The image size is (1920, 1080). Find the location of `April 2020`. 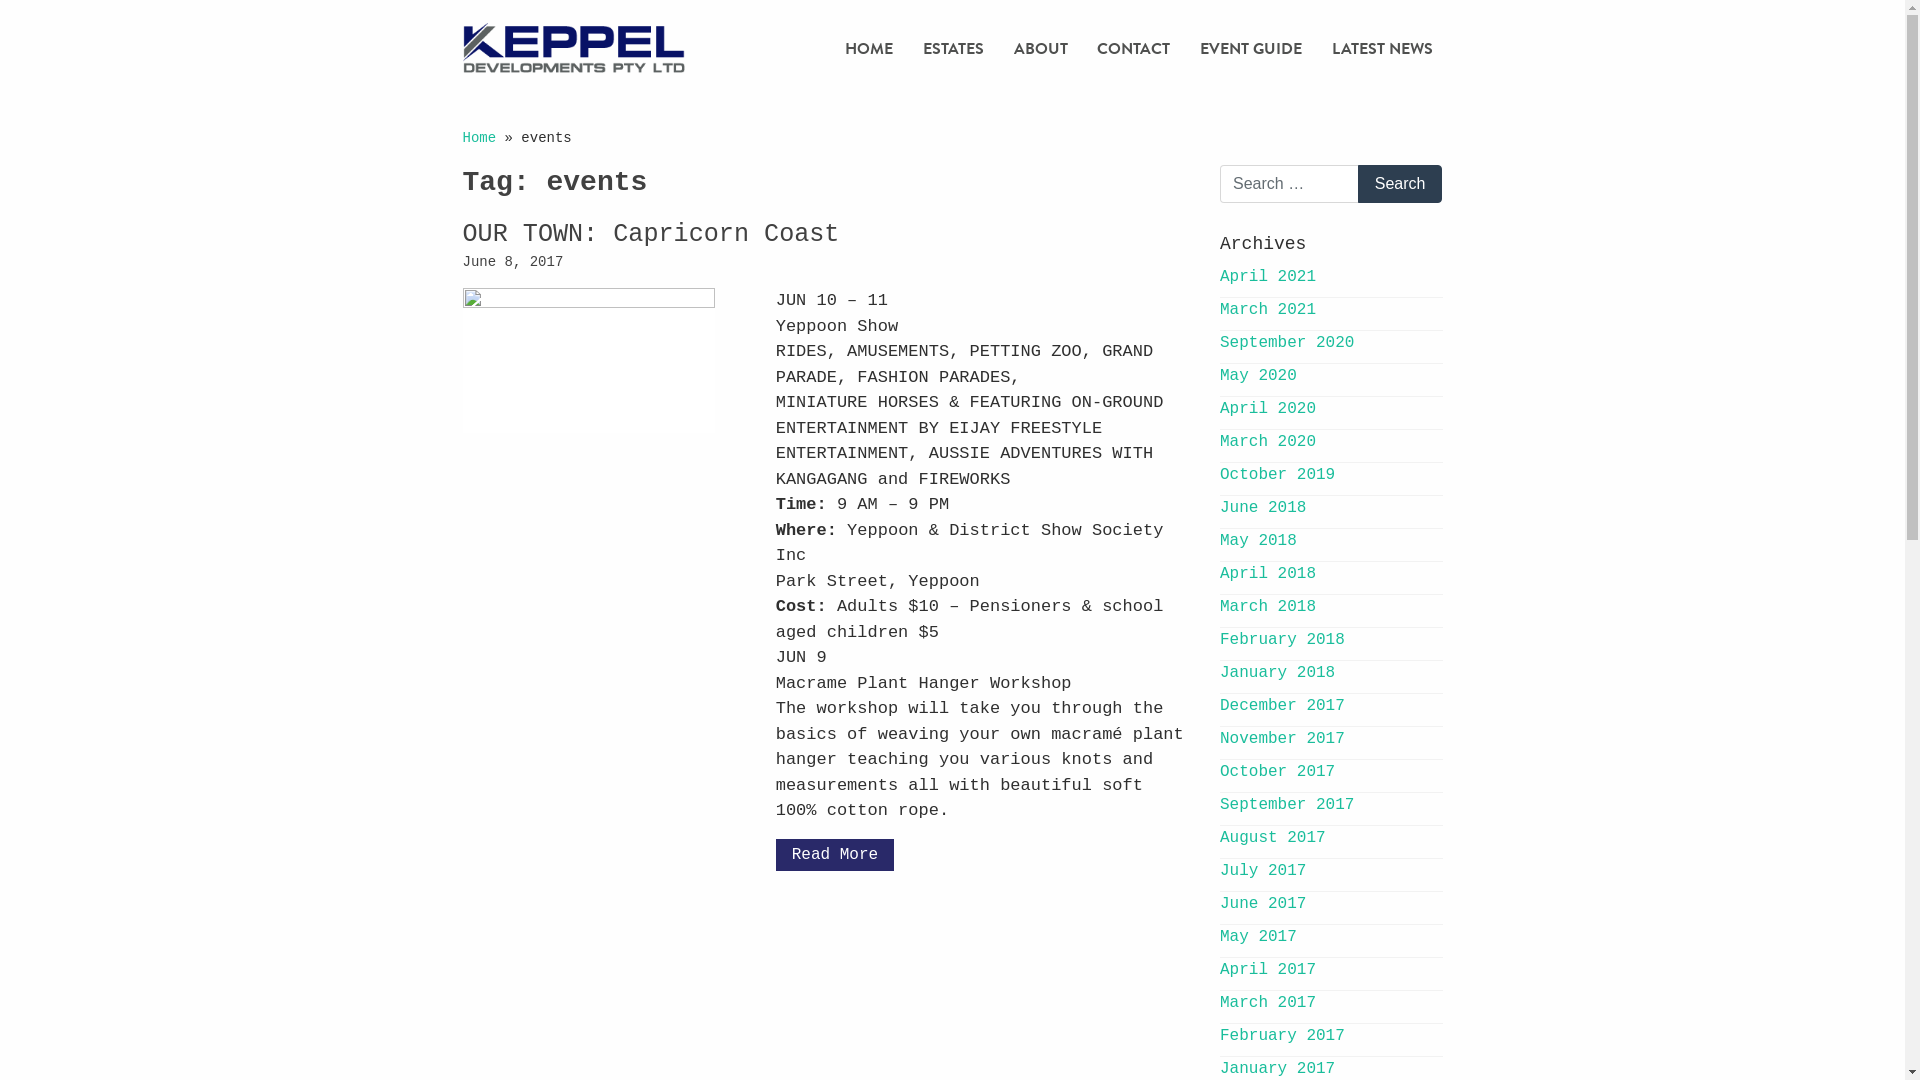

April 2020 is located at coordinates (1268, 409).